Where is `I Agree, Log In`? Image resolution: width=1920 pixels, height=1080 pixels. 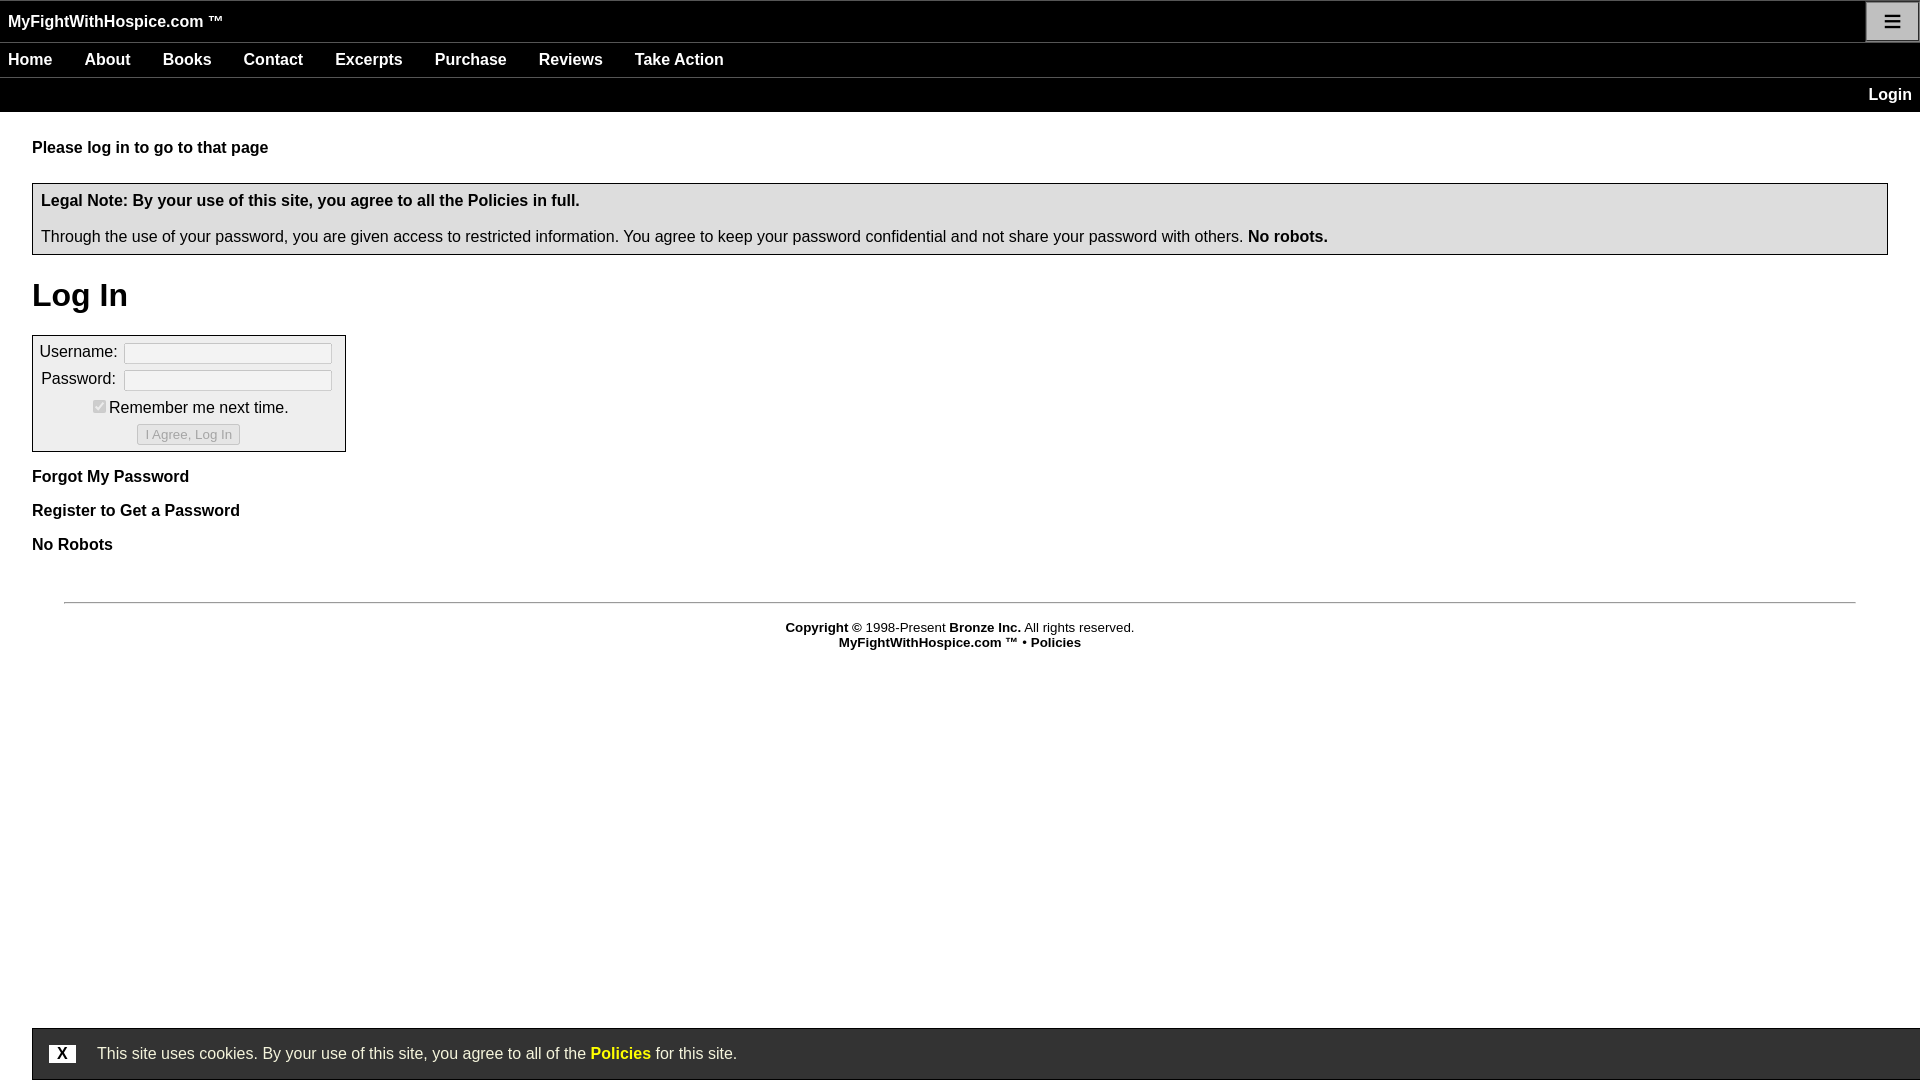 I Agree, Log In is located at coordinates (188, 434).